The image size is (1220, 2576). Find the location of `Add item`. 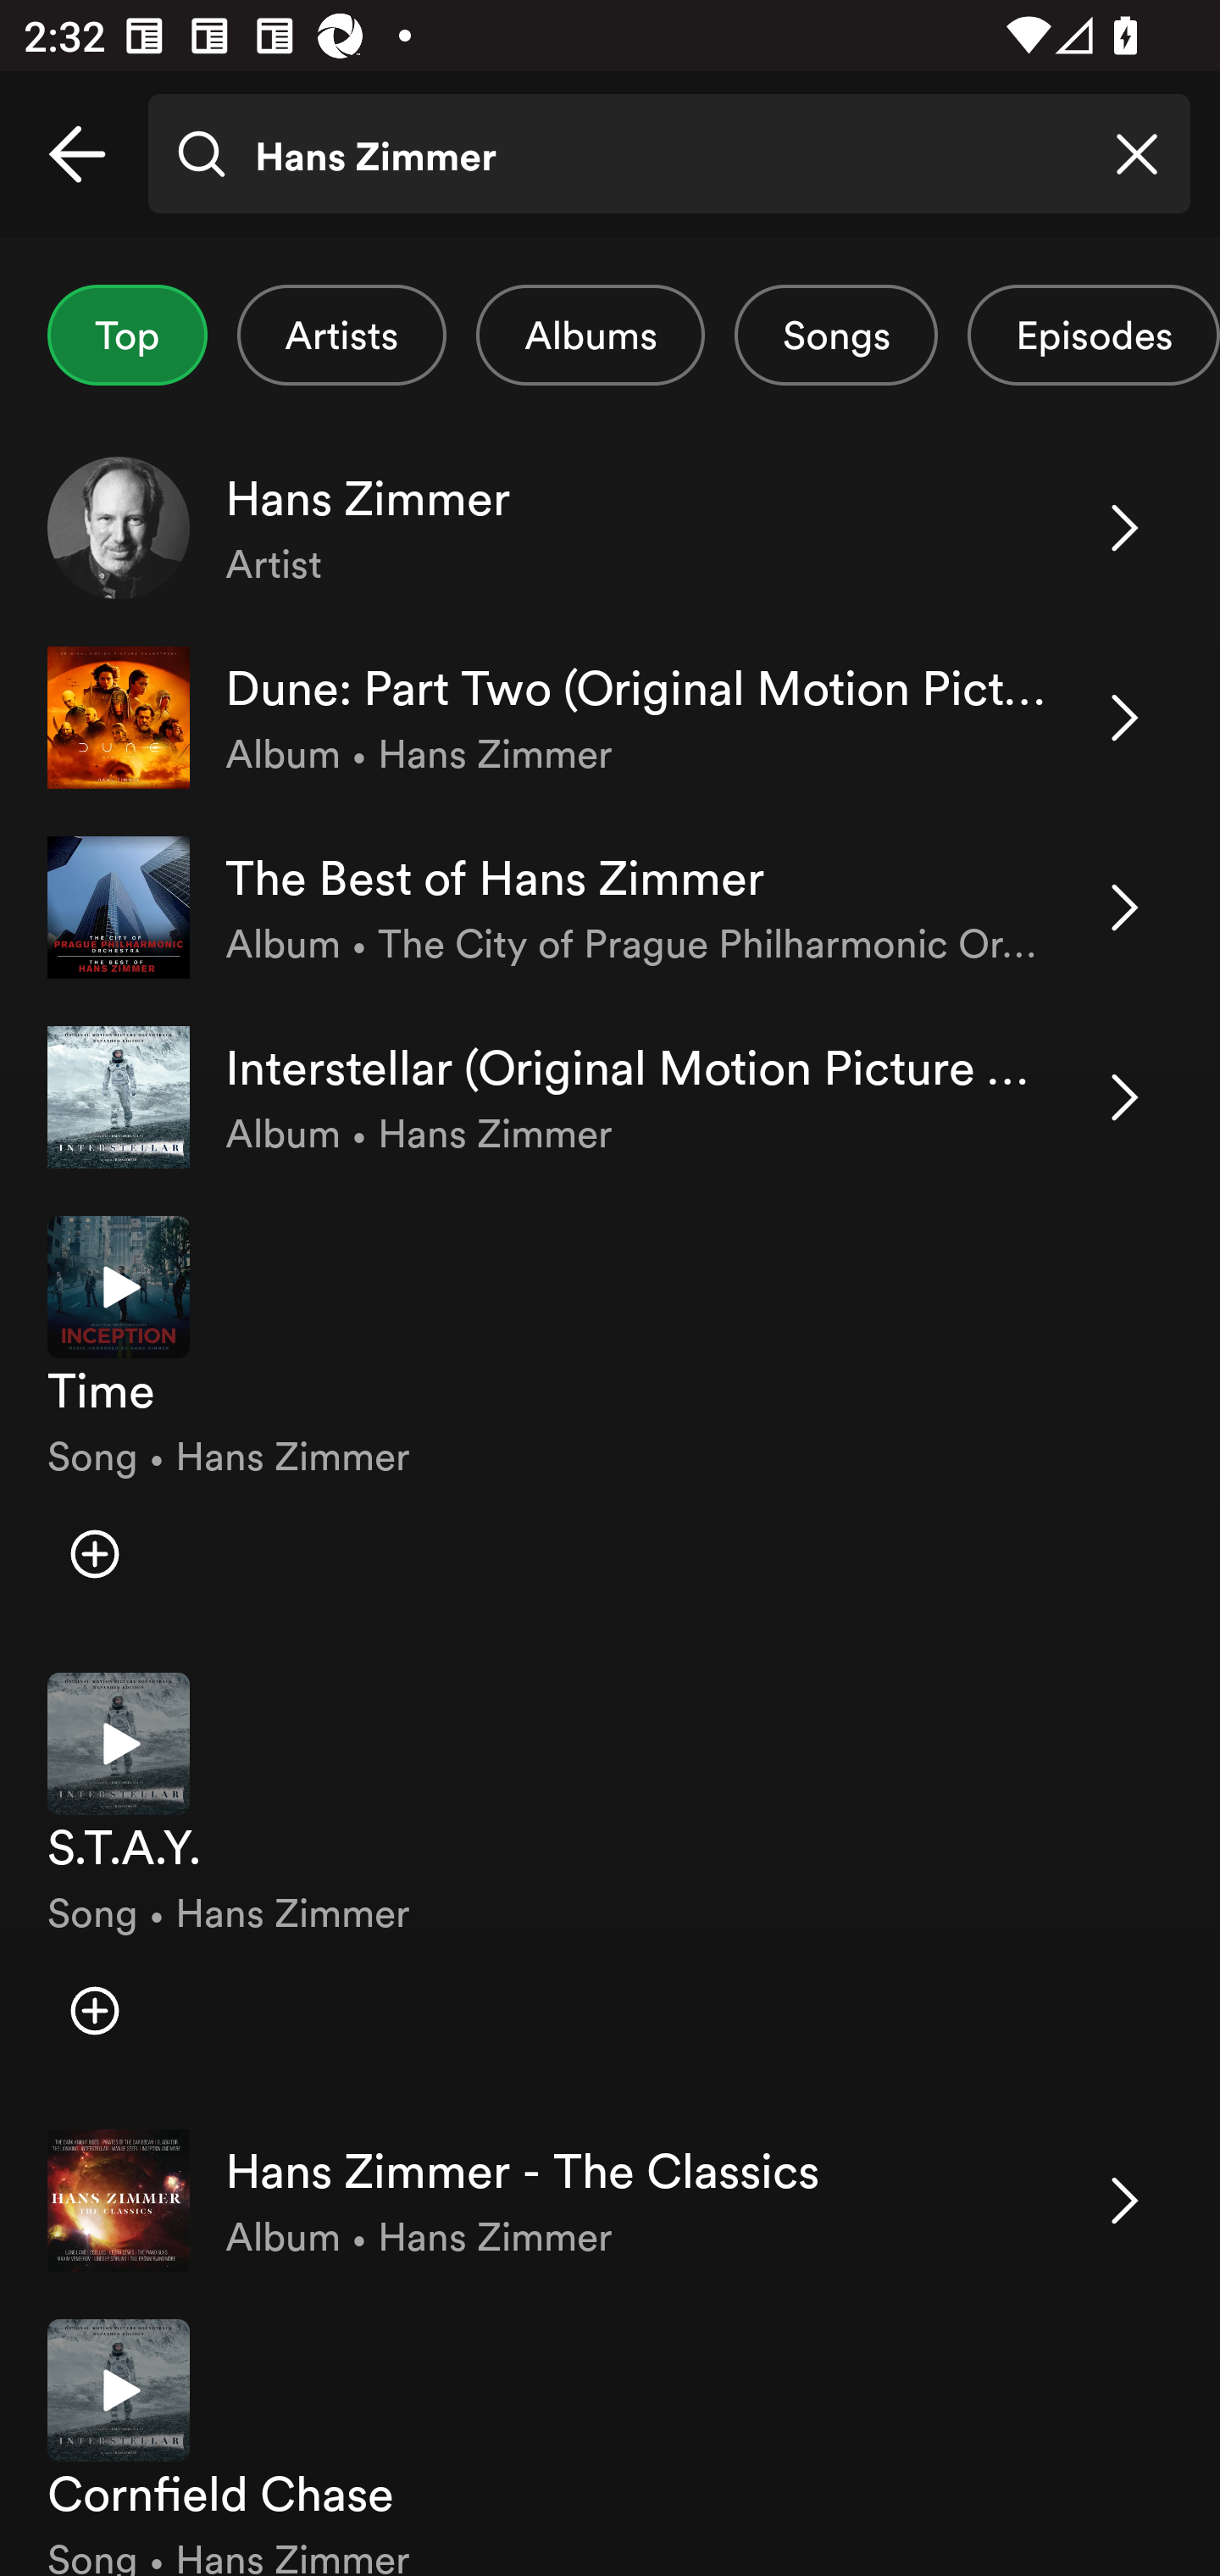

Add item is located at coordinates (94, 1554).